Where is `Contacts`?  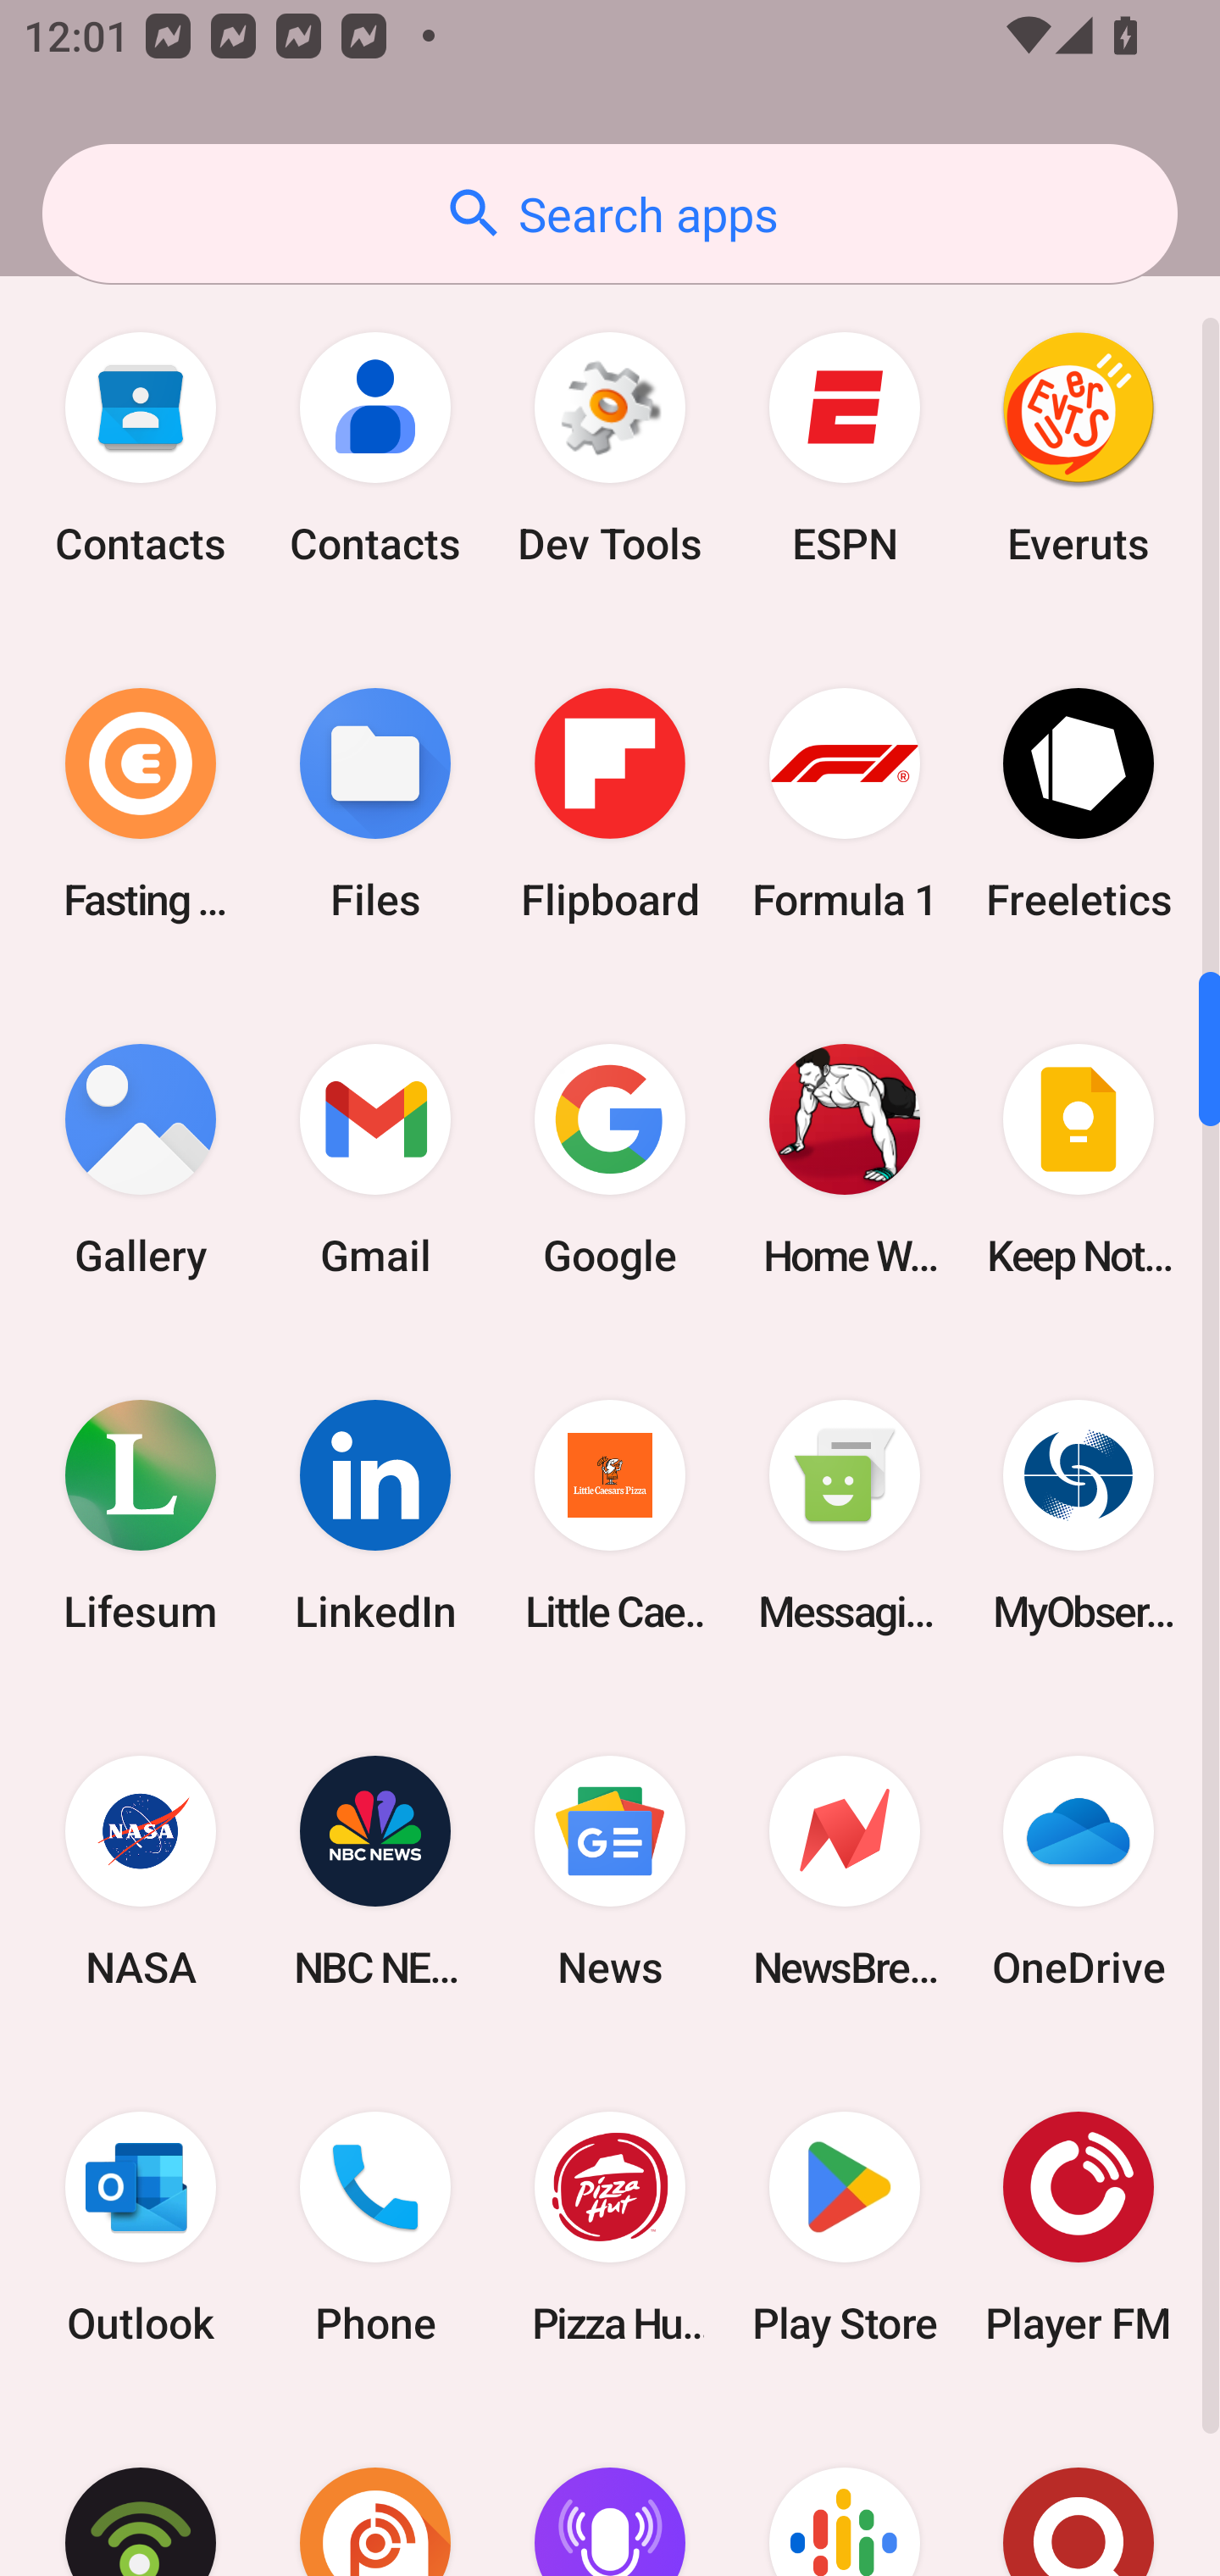 Contacts is located at coordinates (375, 447).